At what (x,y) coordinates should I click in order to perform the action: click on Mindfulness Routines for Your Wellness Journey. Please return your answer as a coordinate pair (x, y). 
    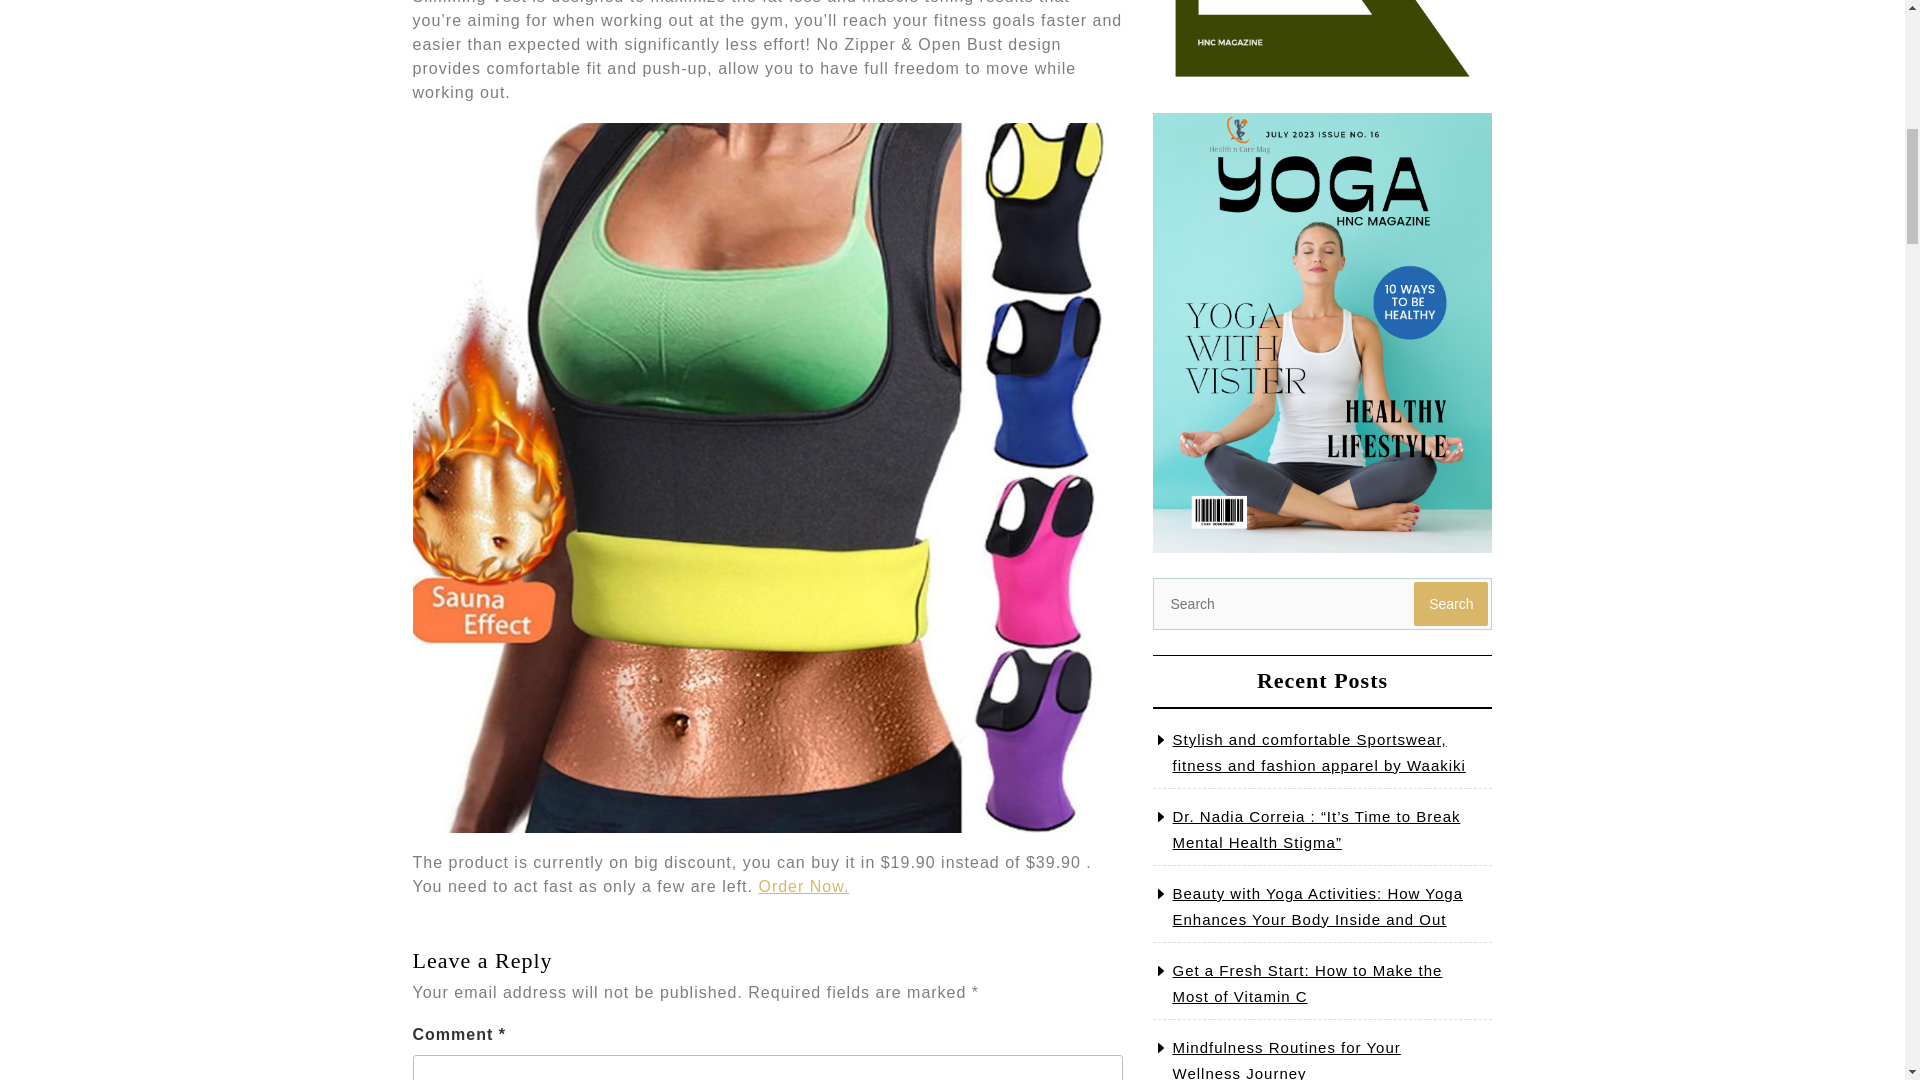
    Looking at the image, I should click on (1285, 1059).